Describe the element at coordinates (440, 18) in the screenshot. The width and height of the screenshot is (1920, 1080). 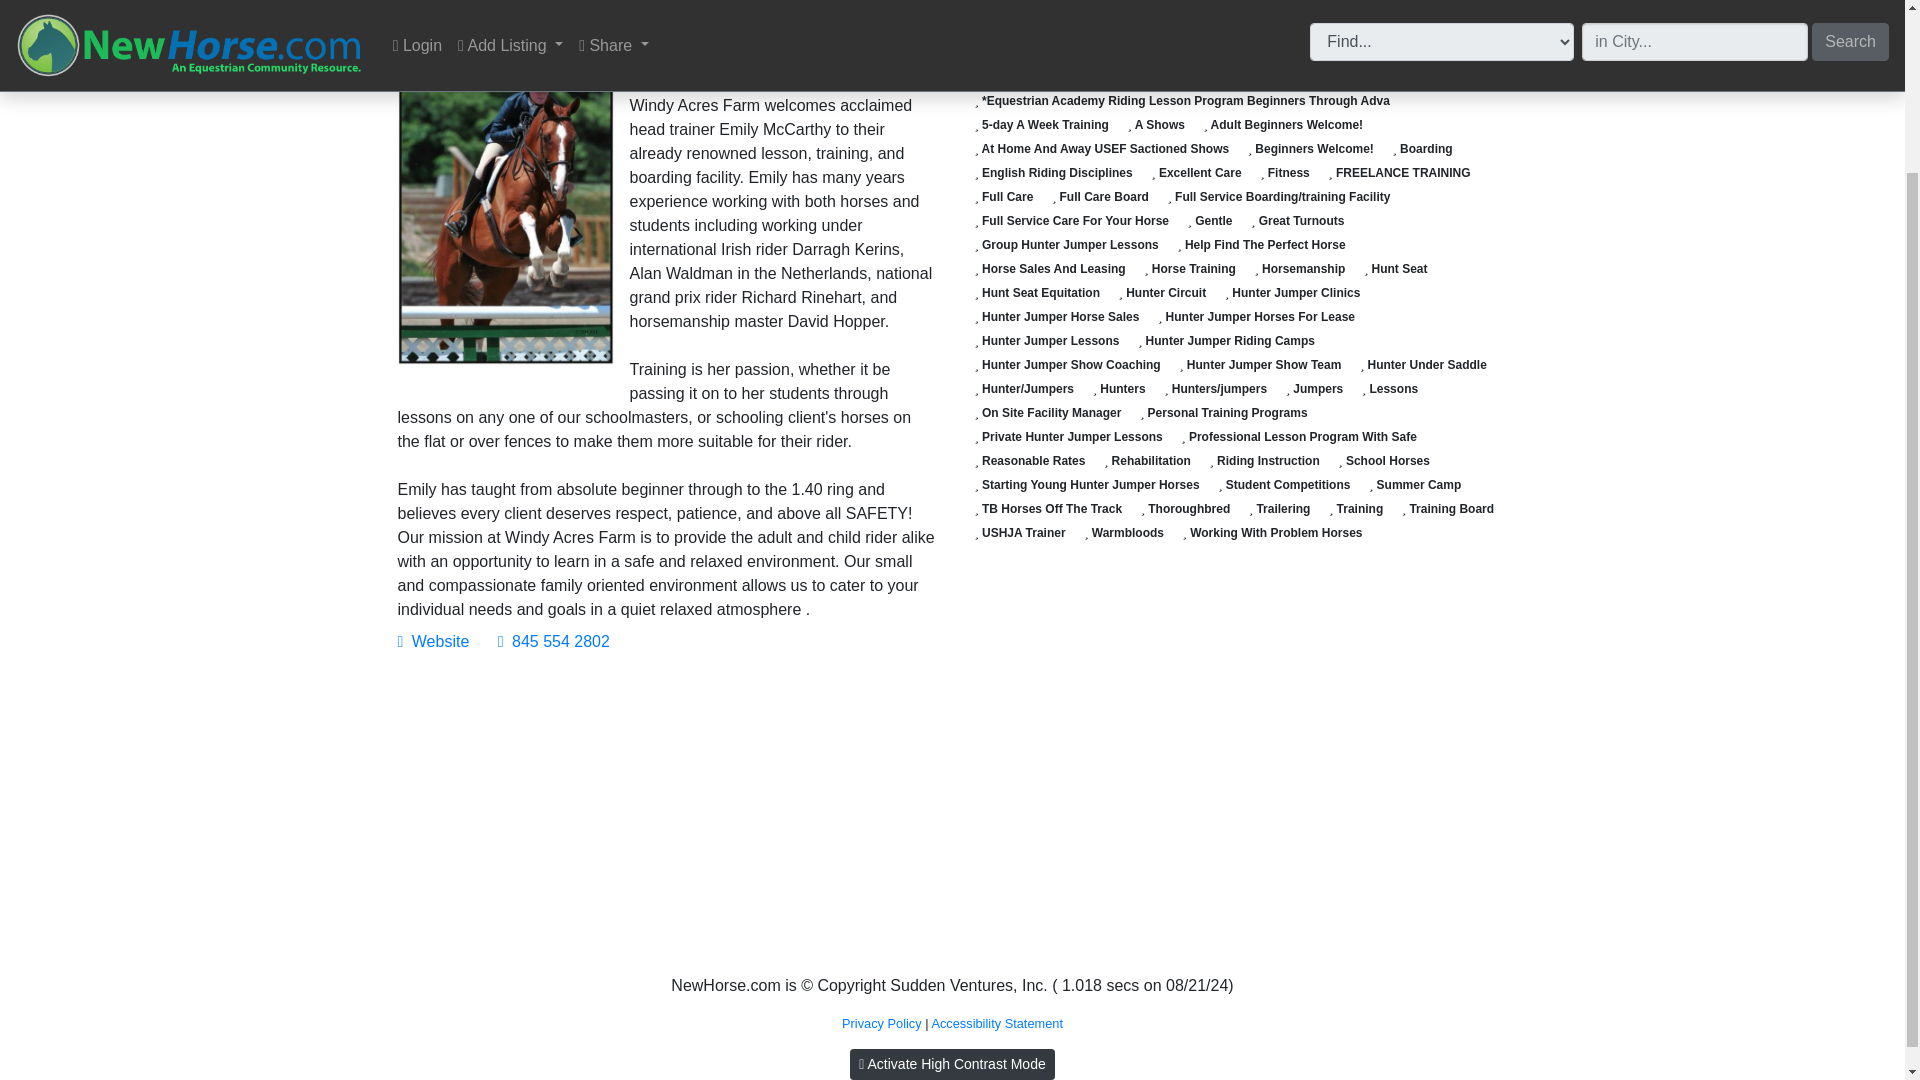
I see `About` at that location.